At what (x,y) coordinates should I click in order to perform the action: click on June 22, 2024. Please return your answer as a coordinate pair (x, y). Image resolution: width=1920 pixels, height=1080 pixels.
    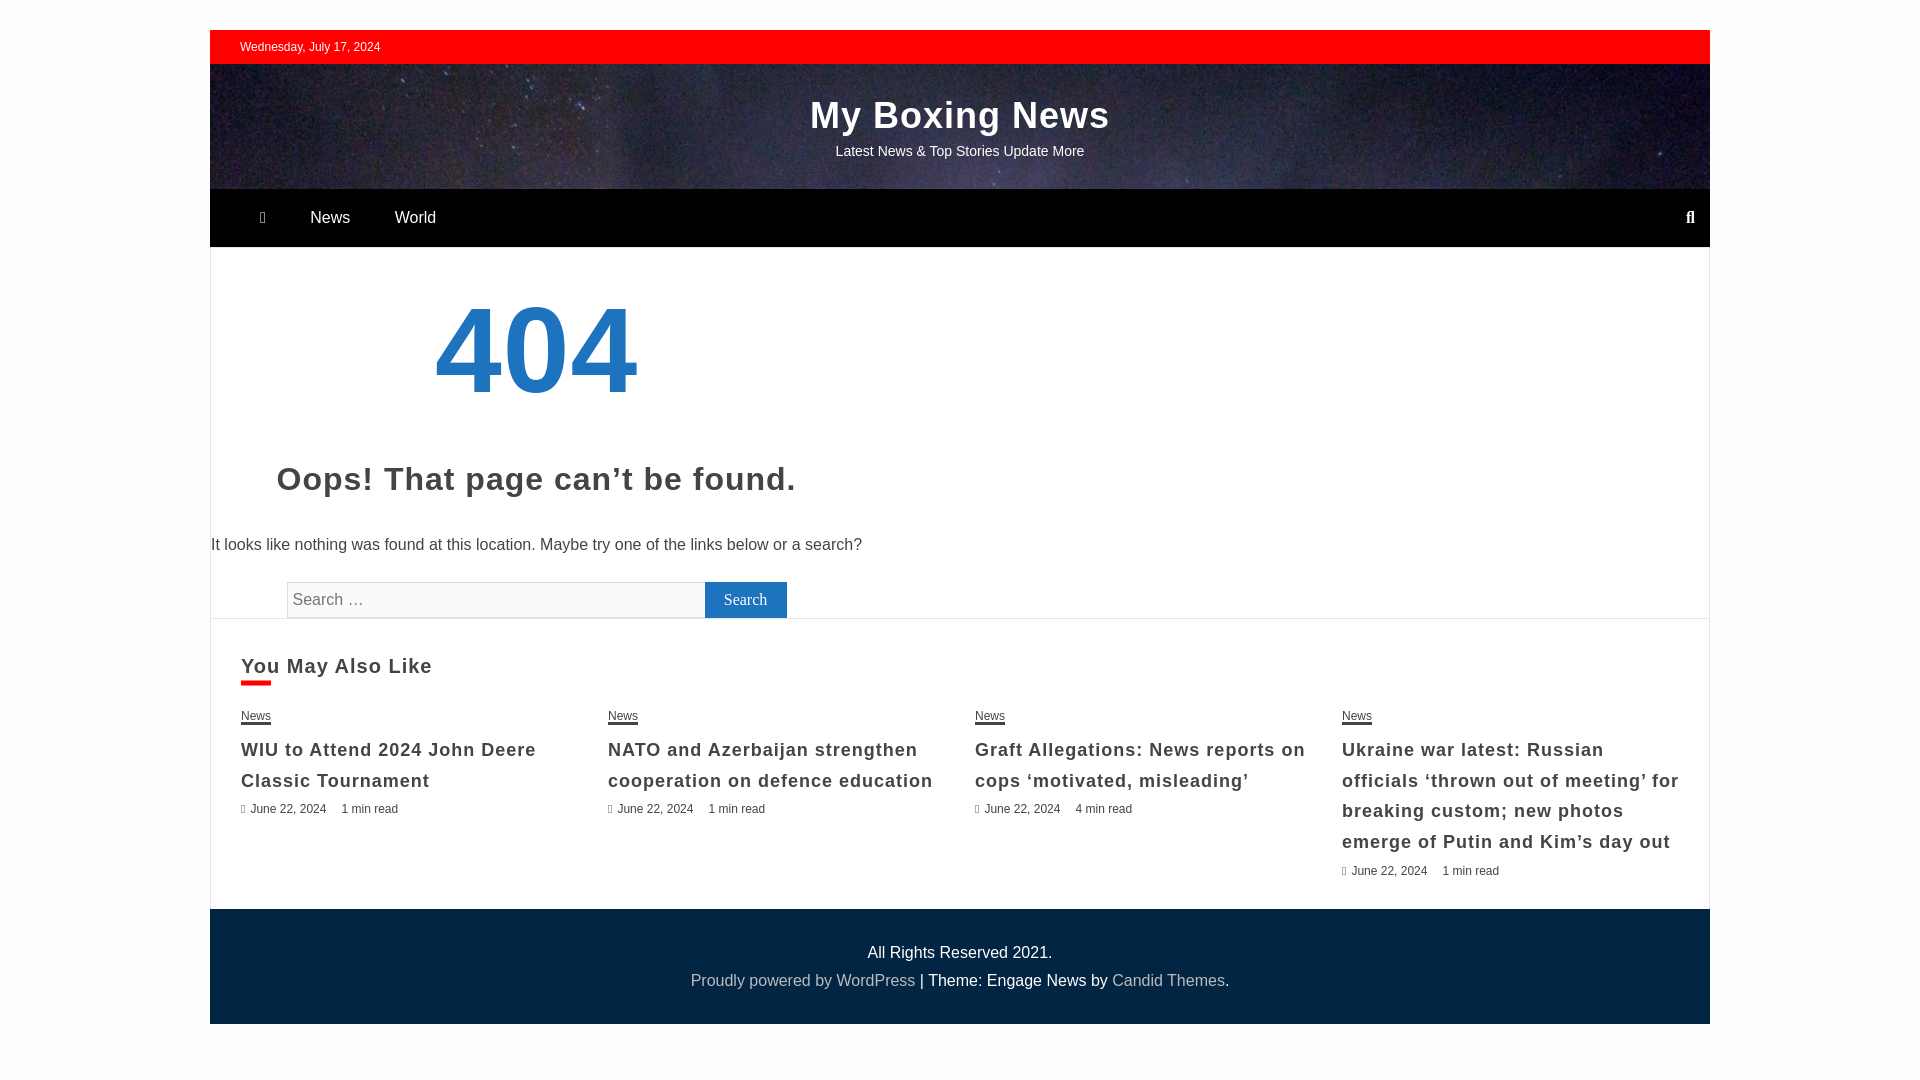
    Looking at the image, I should click on (288, 809).